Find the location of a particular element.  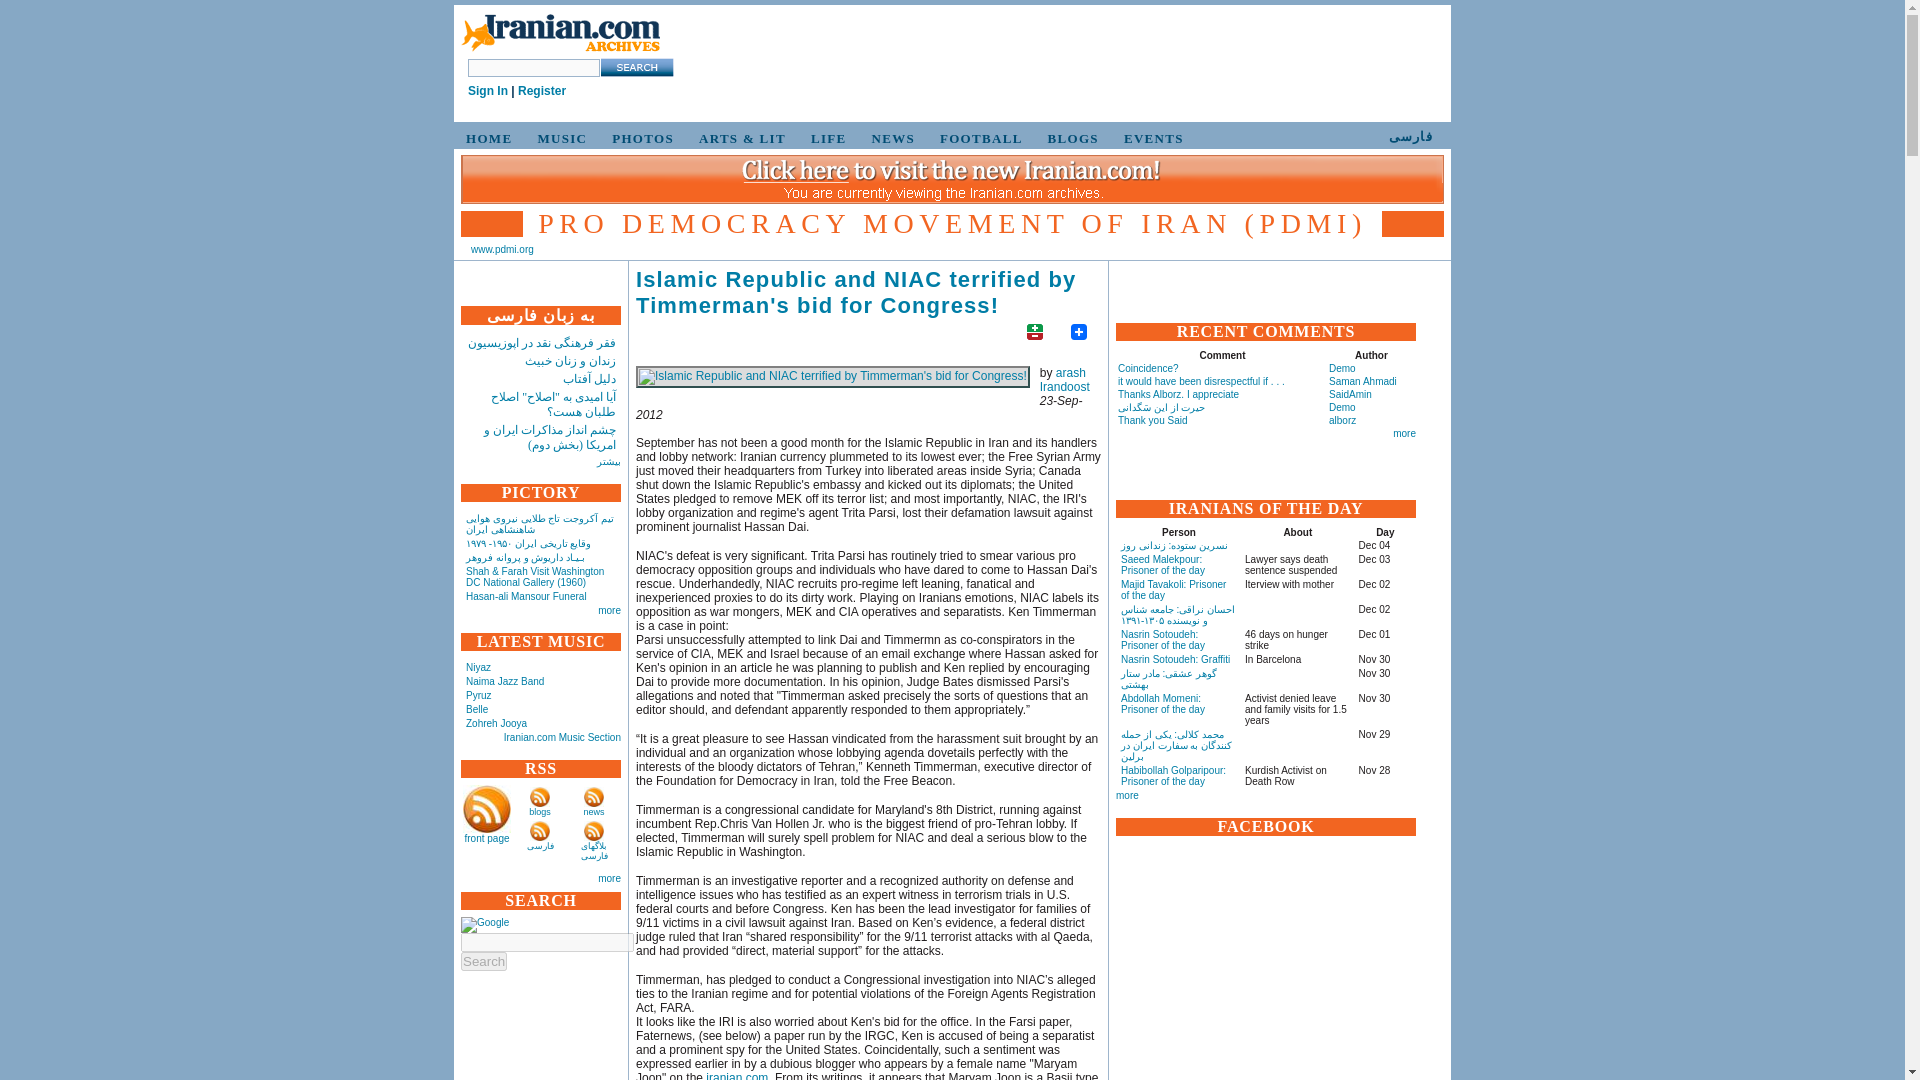

MUSIC is located at coordinates (558, 138).